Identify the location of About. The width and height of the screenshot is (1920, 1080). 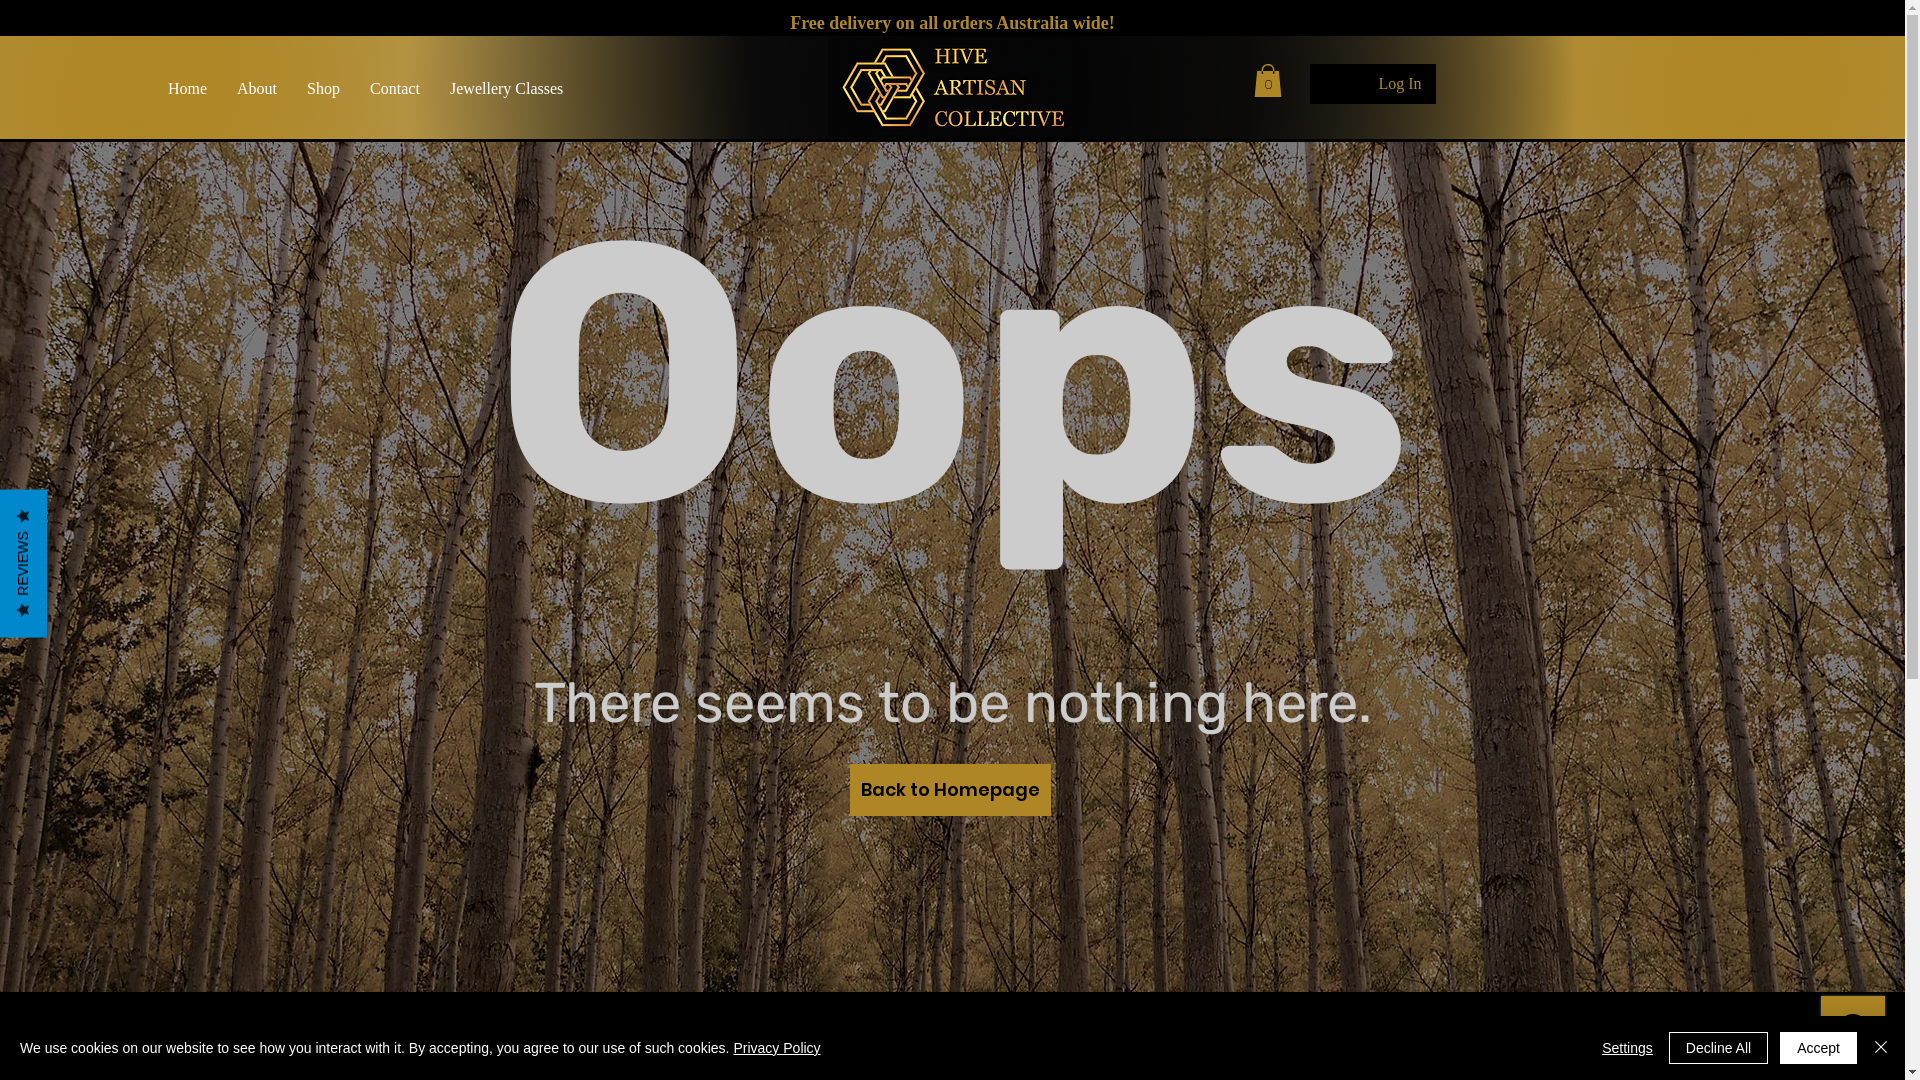
(257, 89).